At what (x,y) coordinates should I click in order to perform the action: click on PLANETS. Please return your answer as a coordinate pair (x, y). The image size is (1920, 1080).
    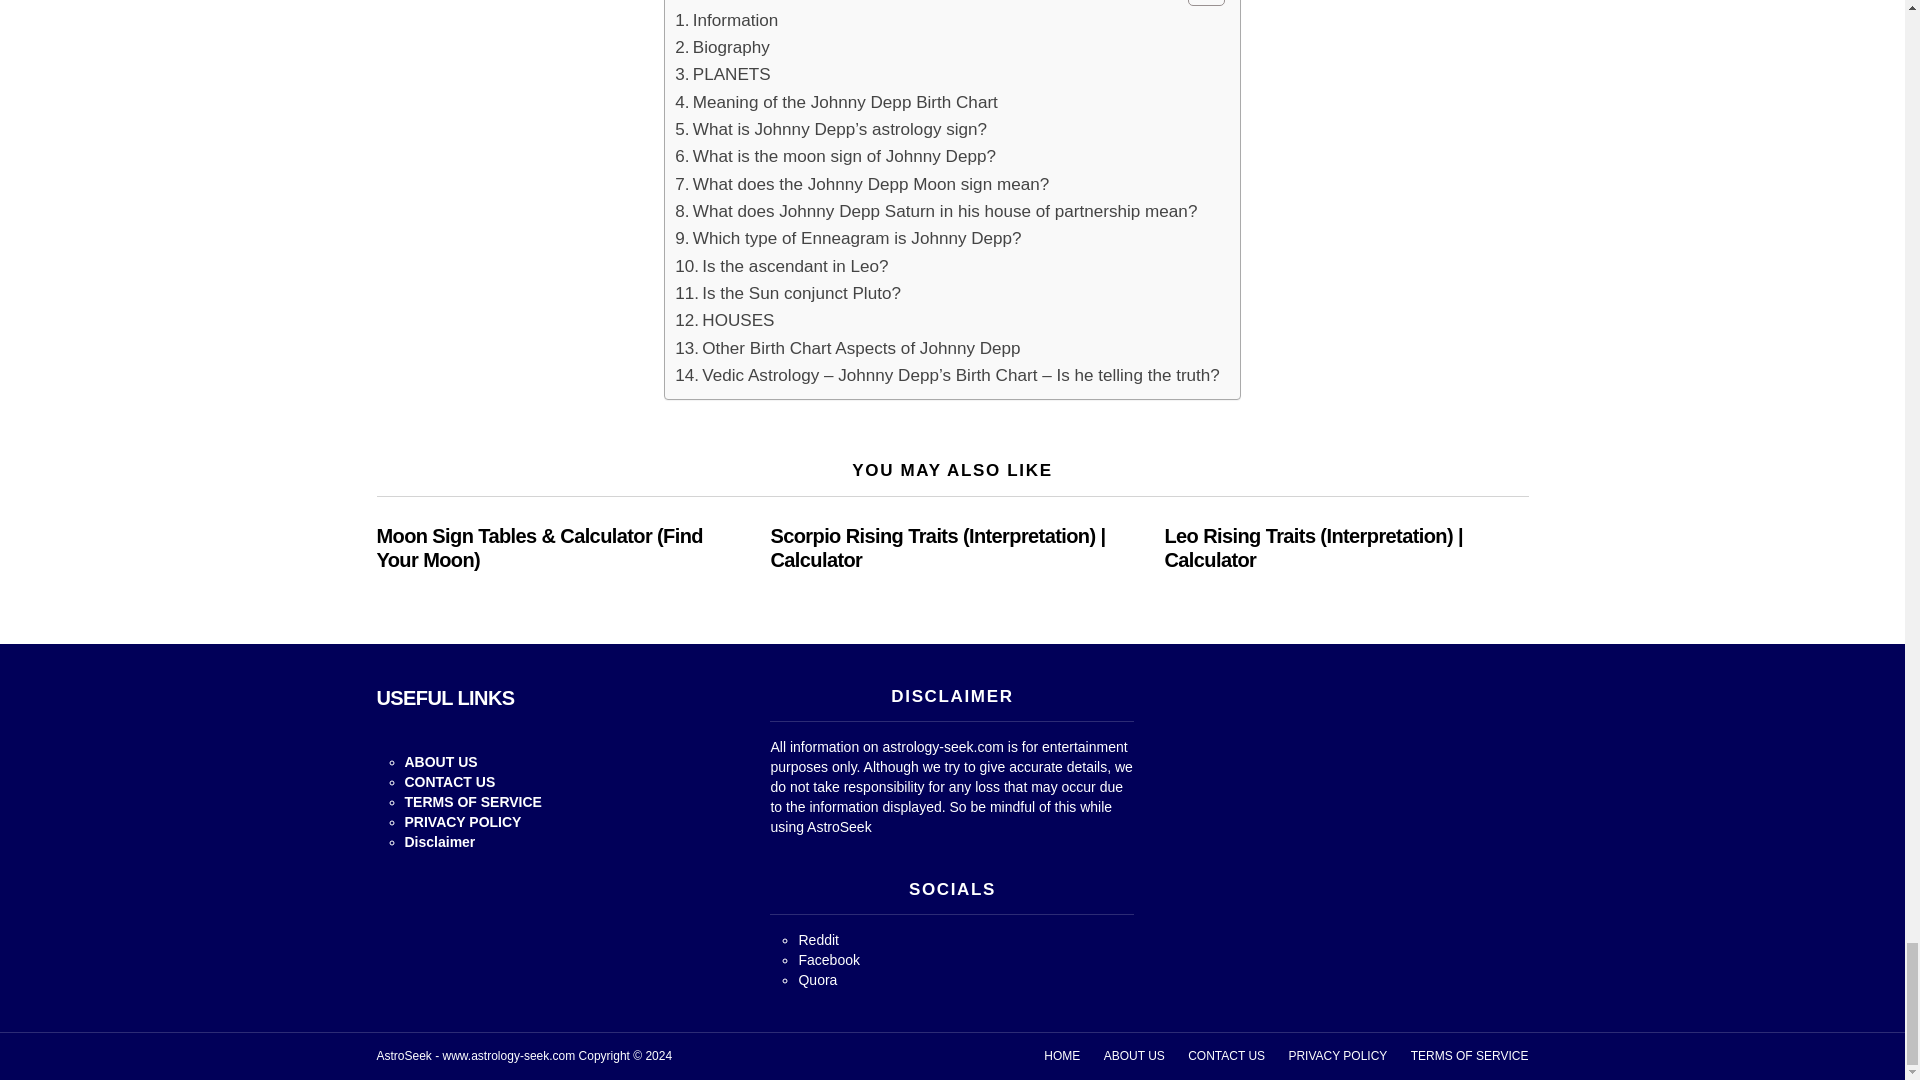
    Looking at the image, I should click on (723, 74).